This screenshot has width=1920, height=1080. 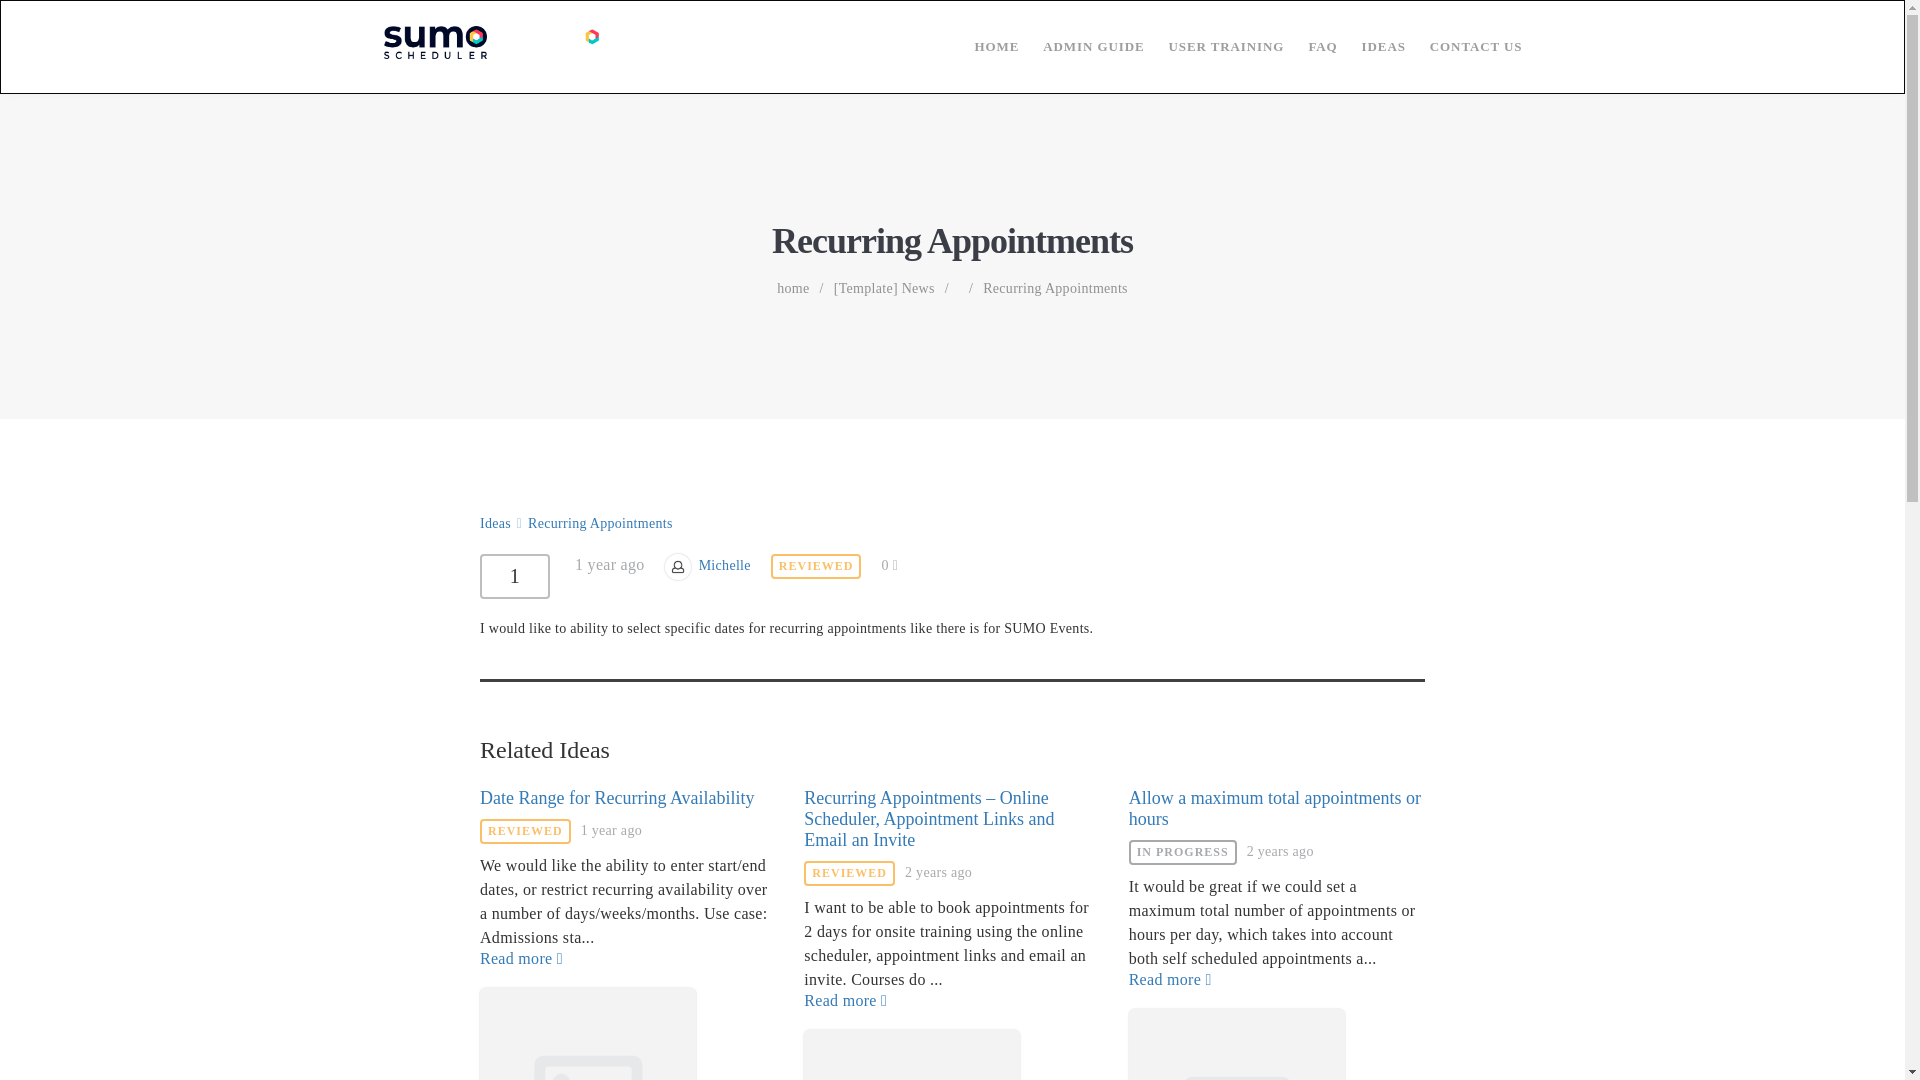 I want to click on home, so click(x=792, y=288).